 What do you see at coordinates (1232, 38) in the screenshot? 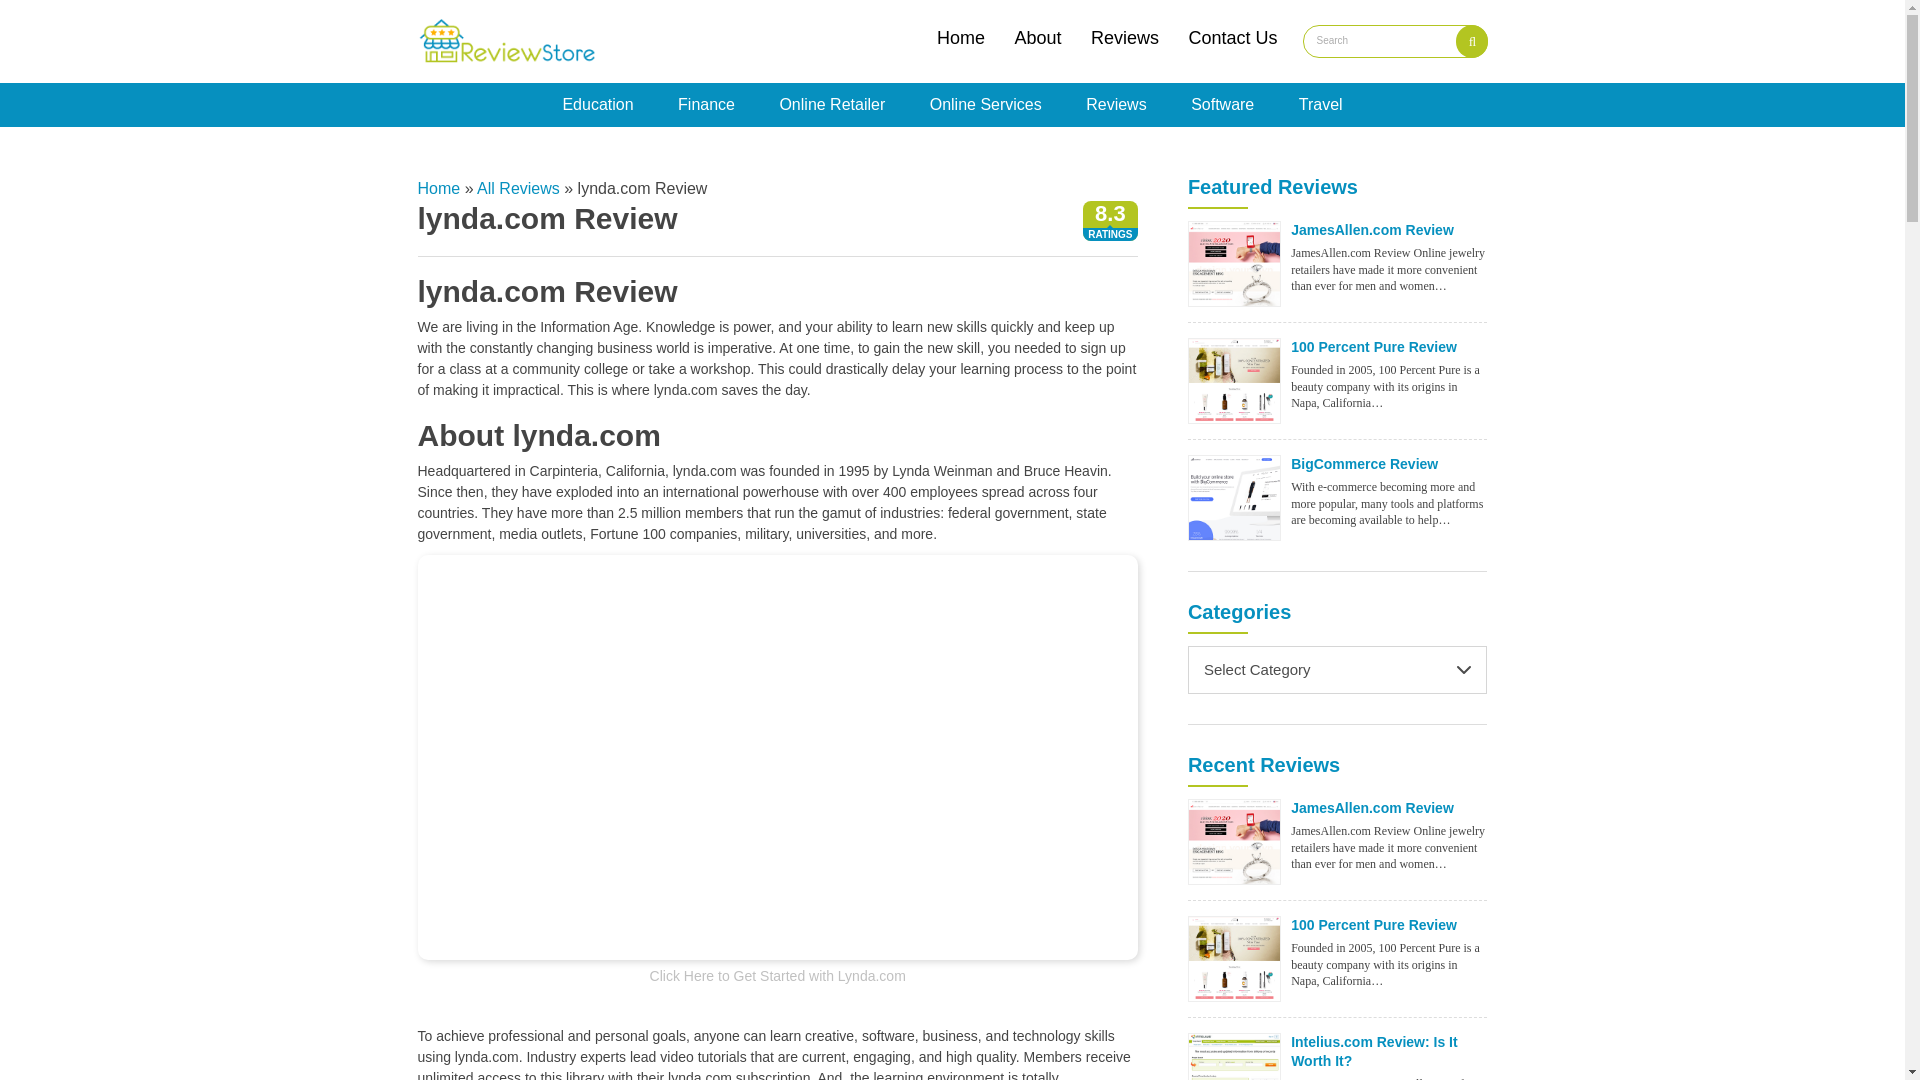
I see `Contact Us` at bounding box center [1232, 38].